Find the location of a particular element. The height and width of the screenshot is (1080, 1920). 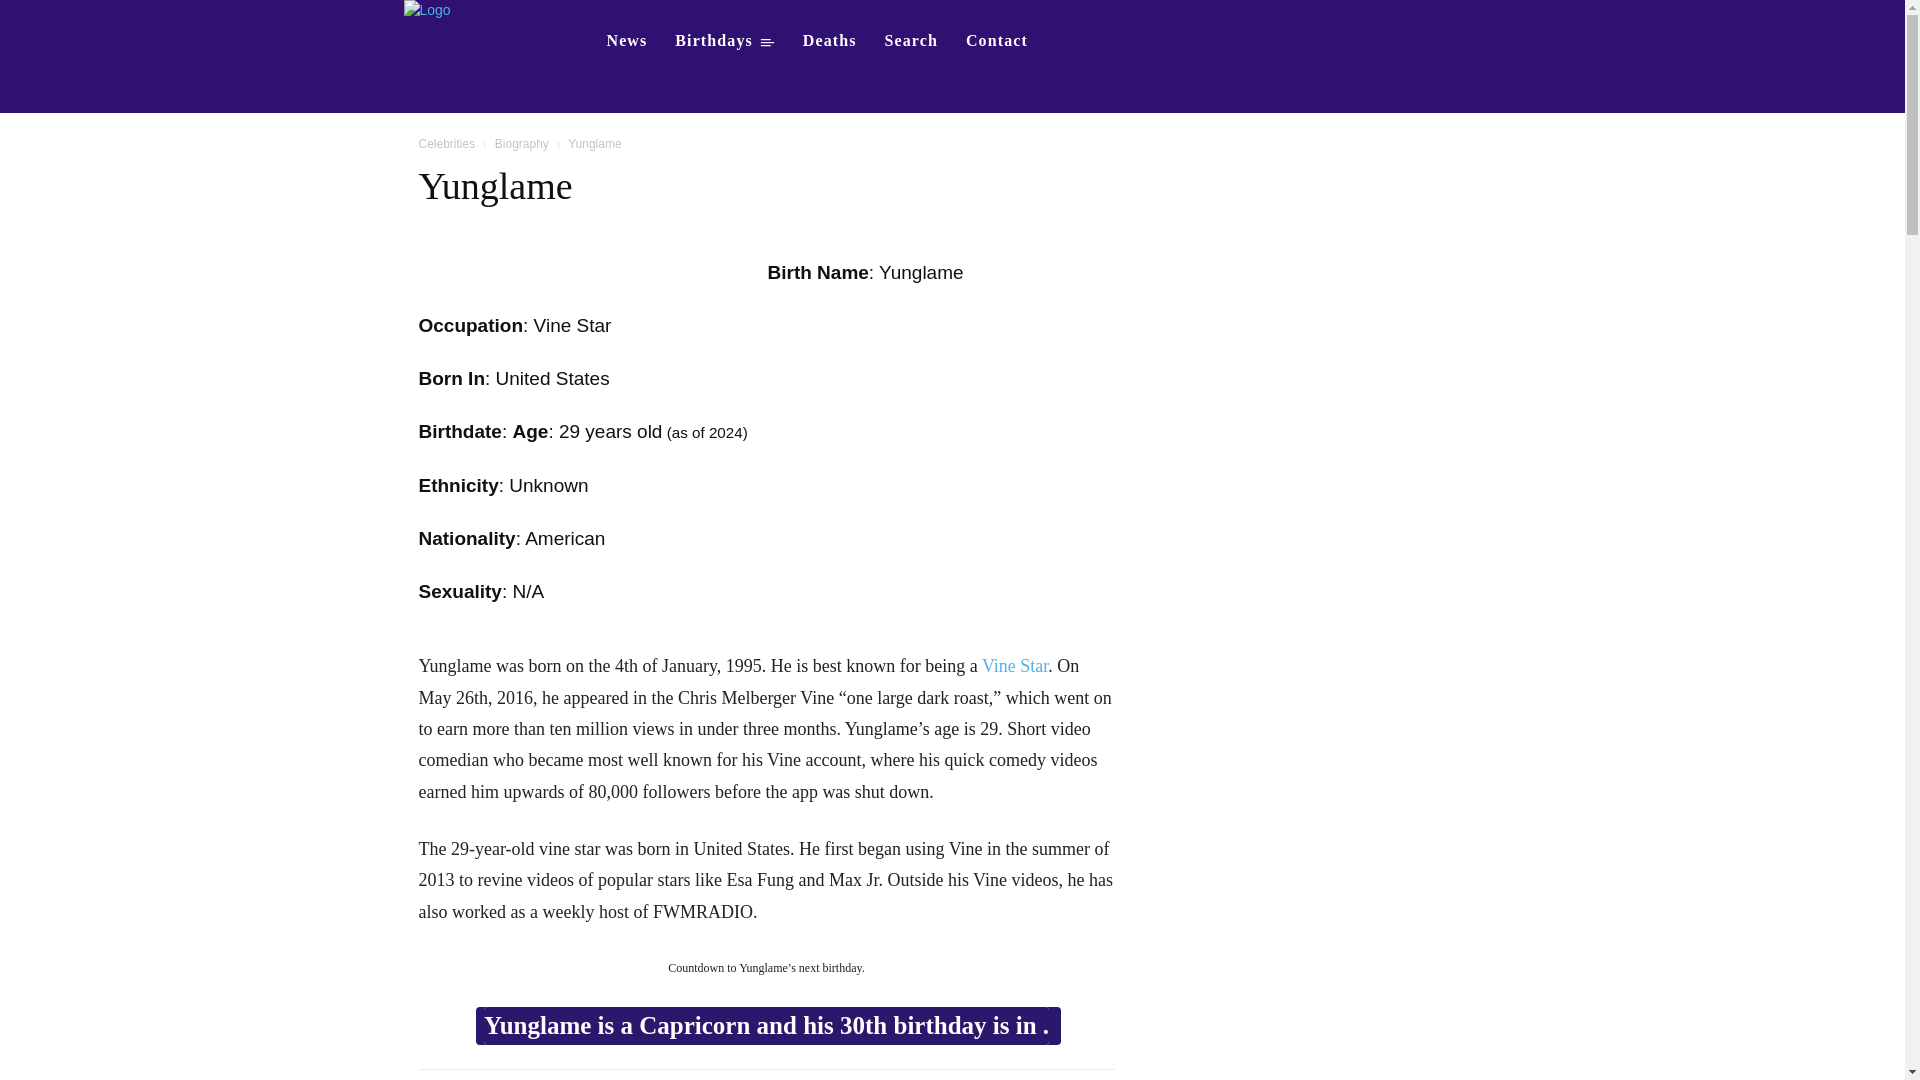

Deaths is located at coordinates (830, 40).